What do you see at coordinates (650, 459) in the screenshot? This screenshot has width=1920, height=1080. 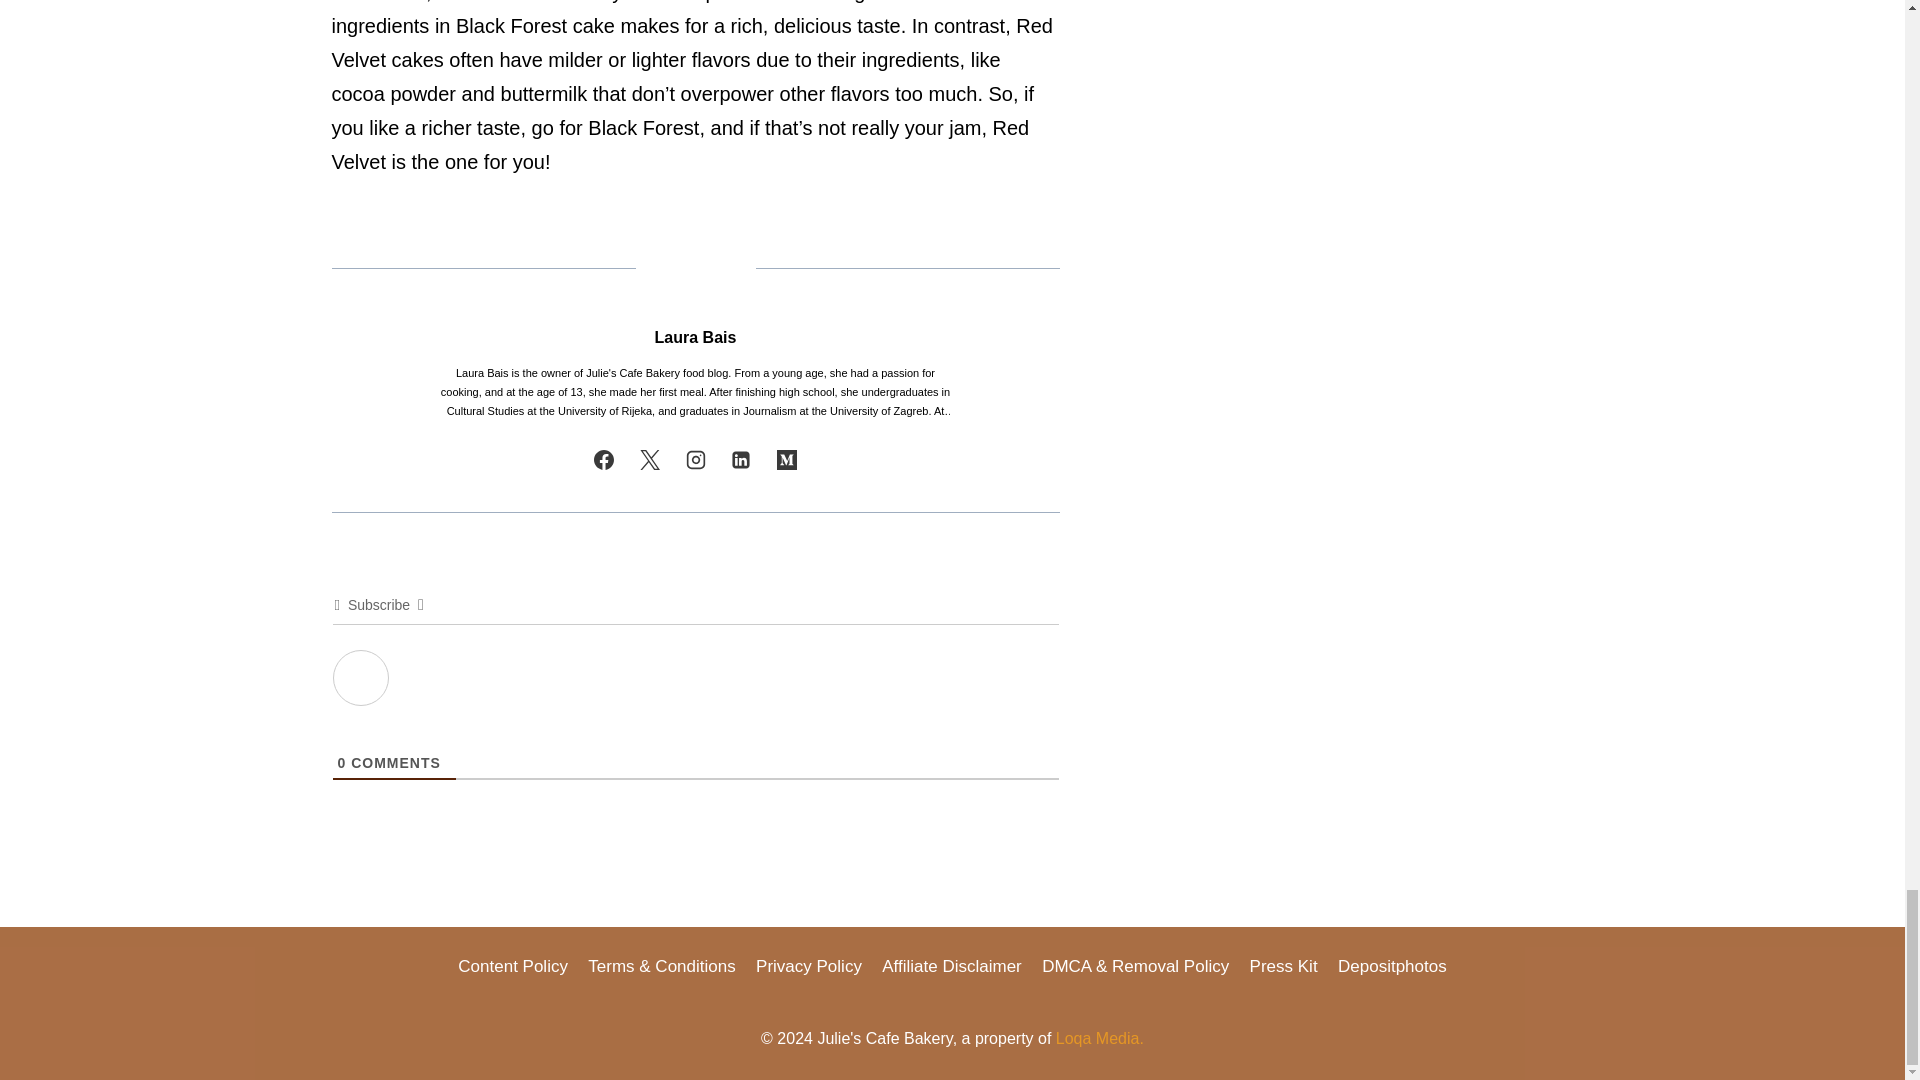 I see `Follow Laura Bais on X formerly Twitter` at bounding box center [650, 459].